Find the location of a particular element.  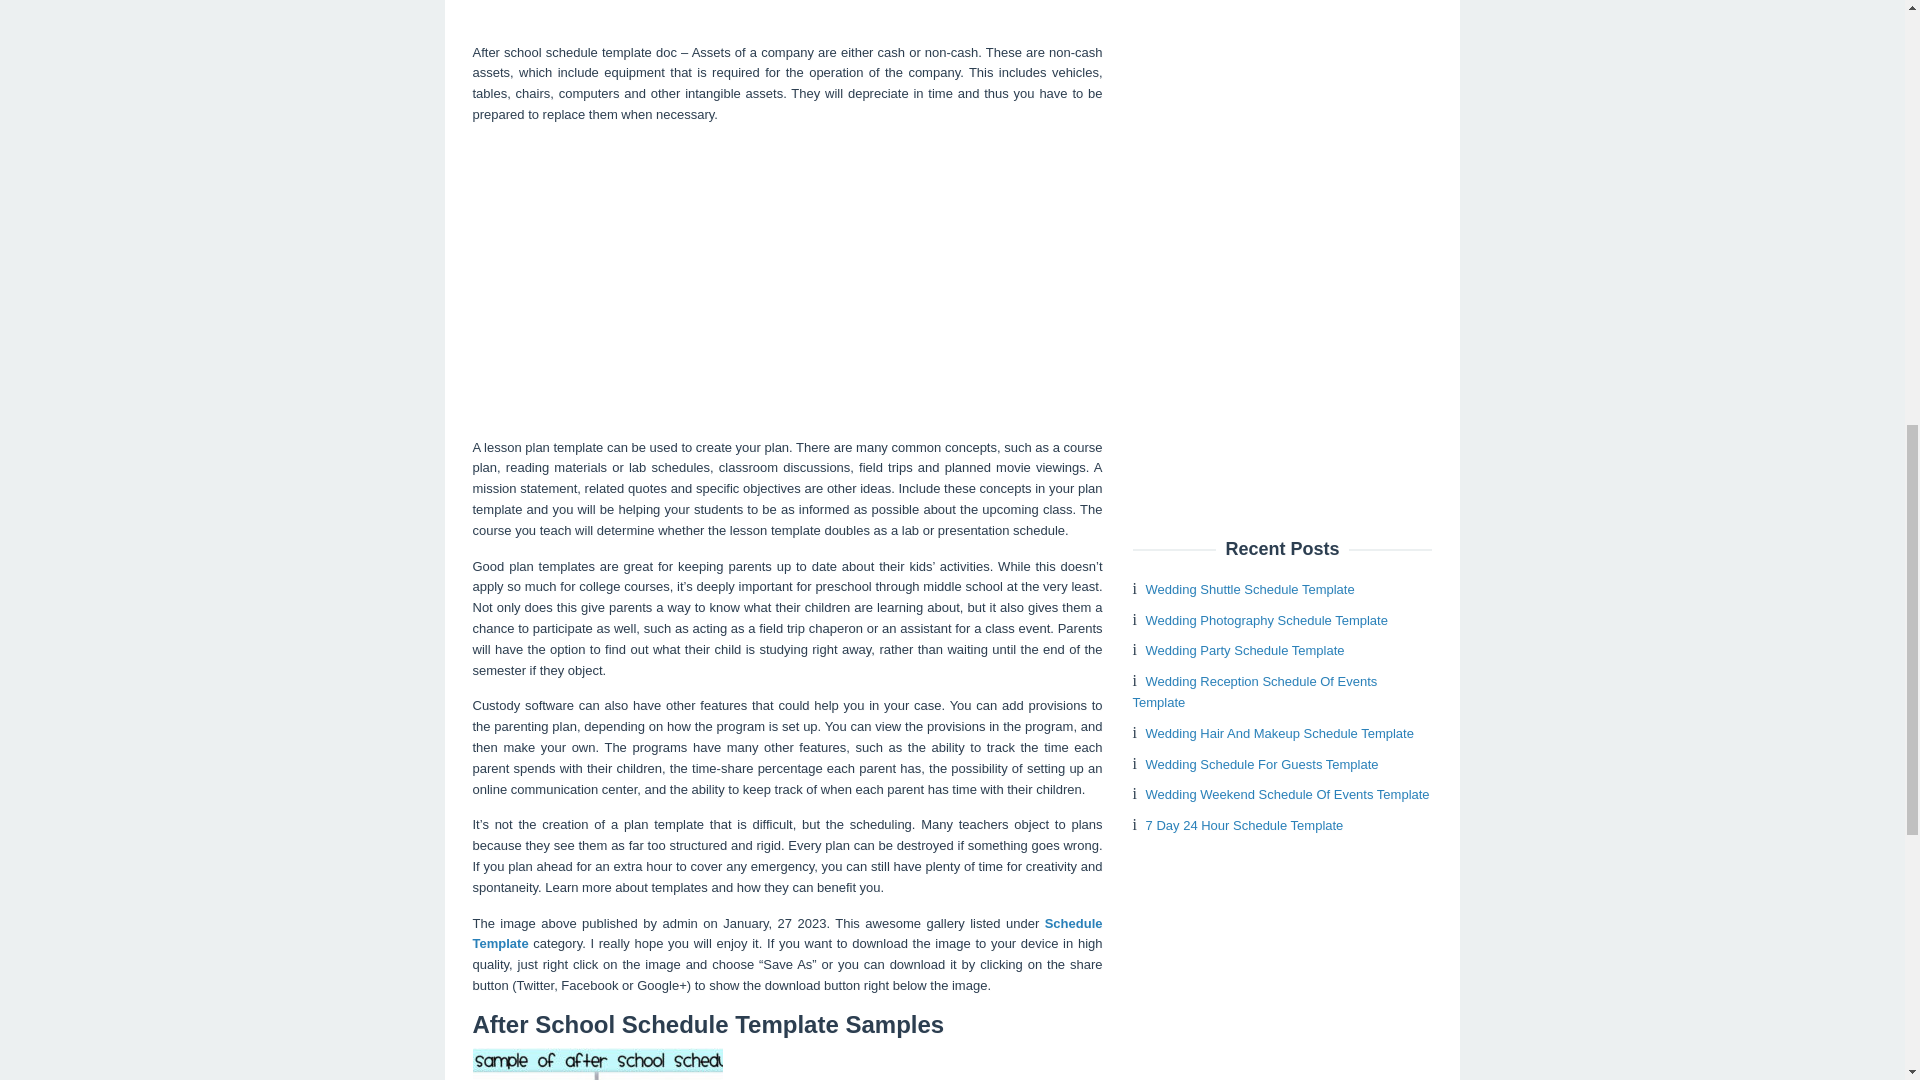

Wedding Photography Schedule Template is located at coordinates (1267, 620).